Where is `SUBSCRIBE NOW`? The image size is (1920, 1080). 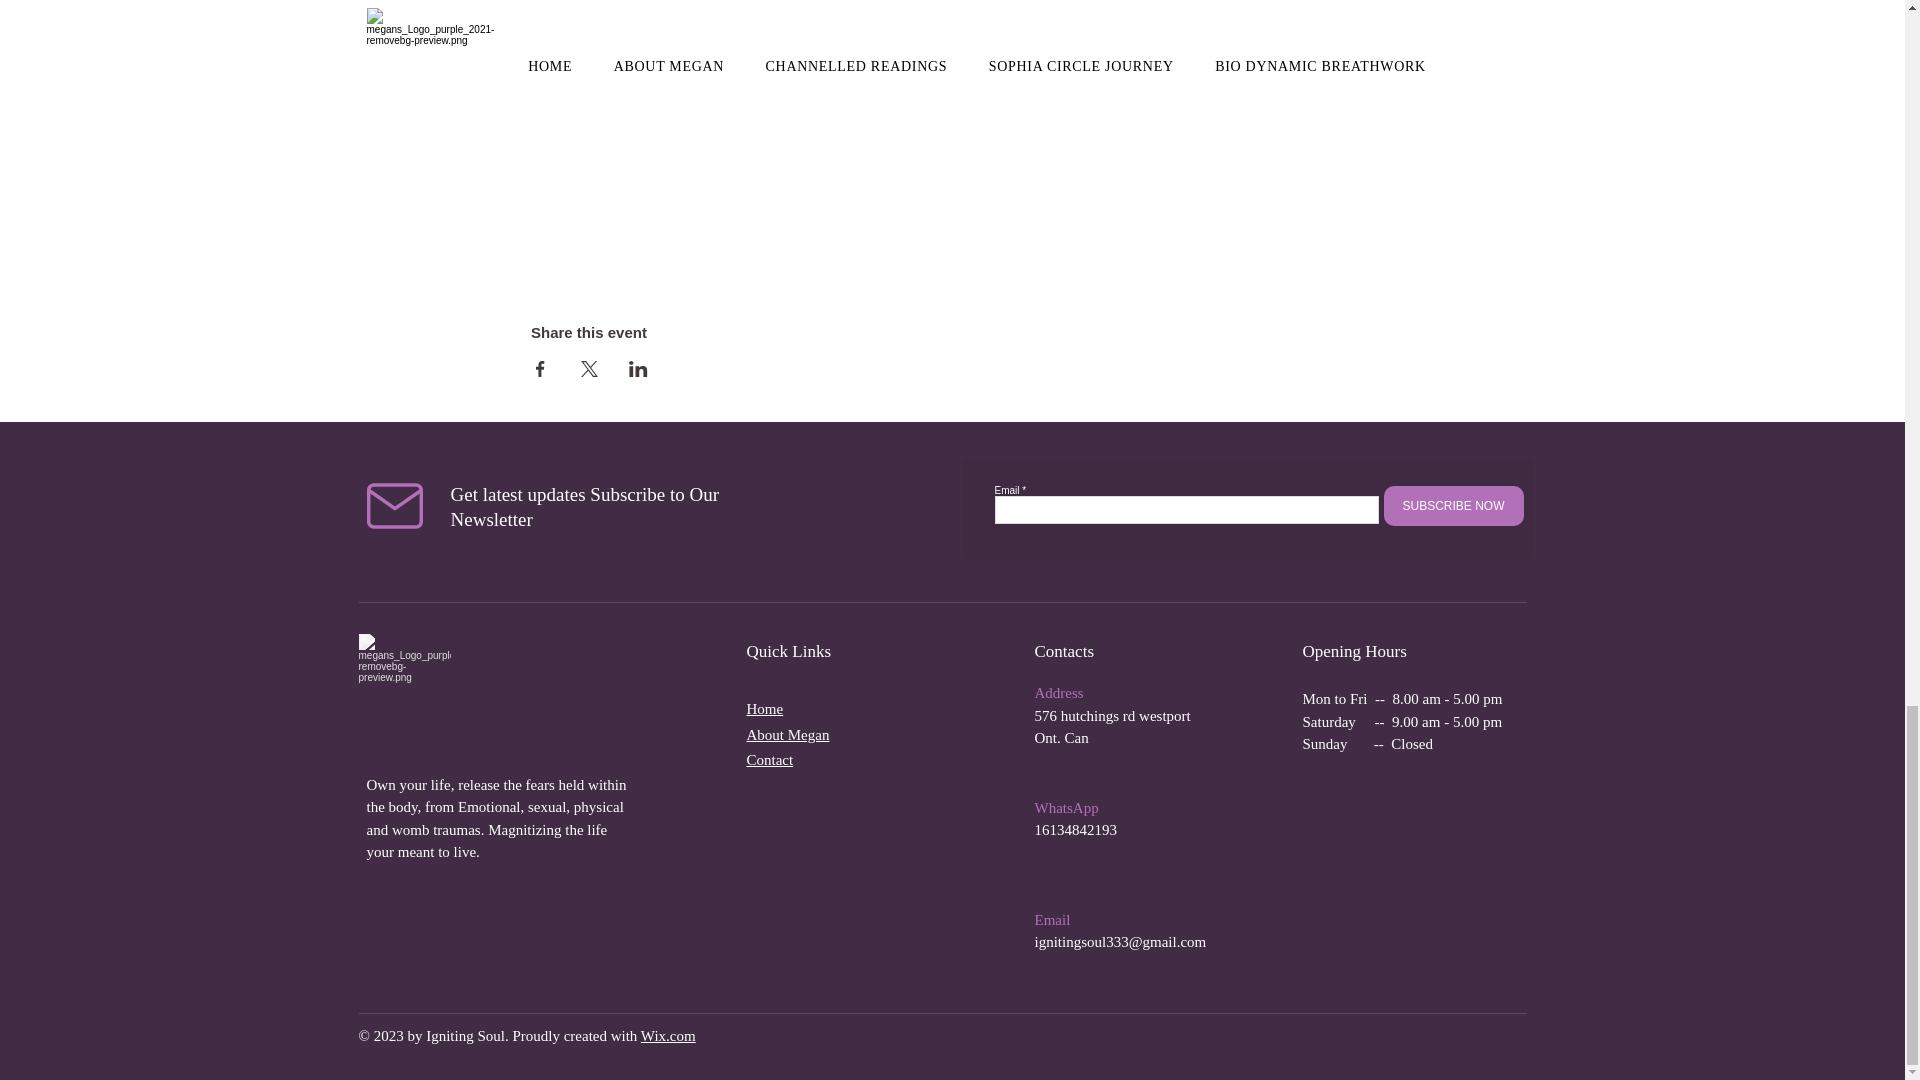
SUBSCRIBE NOW is located at coordinates (1454, 506).